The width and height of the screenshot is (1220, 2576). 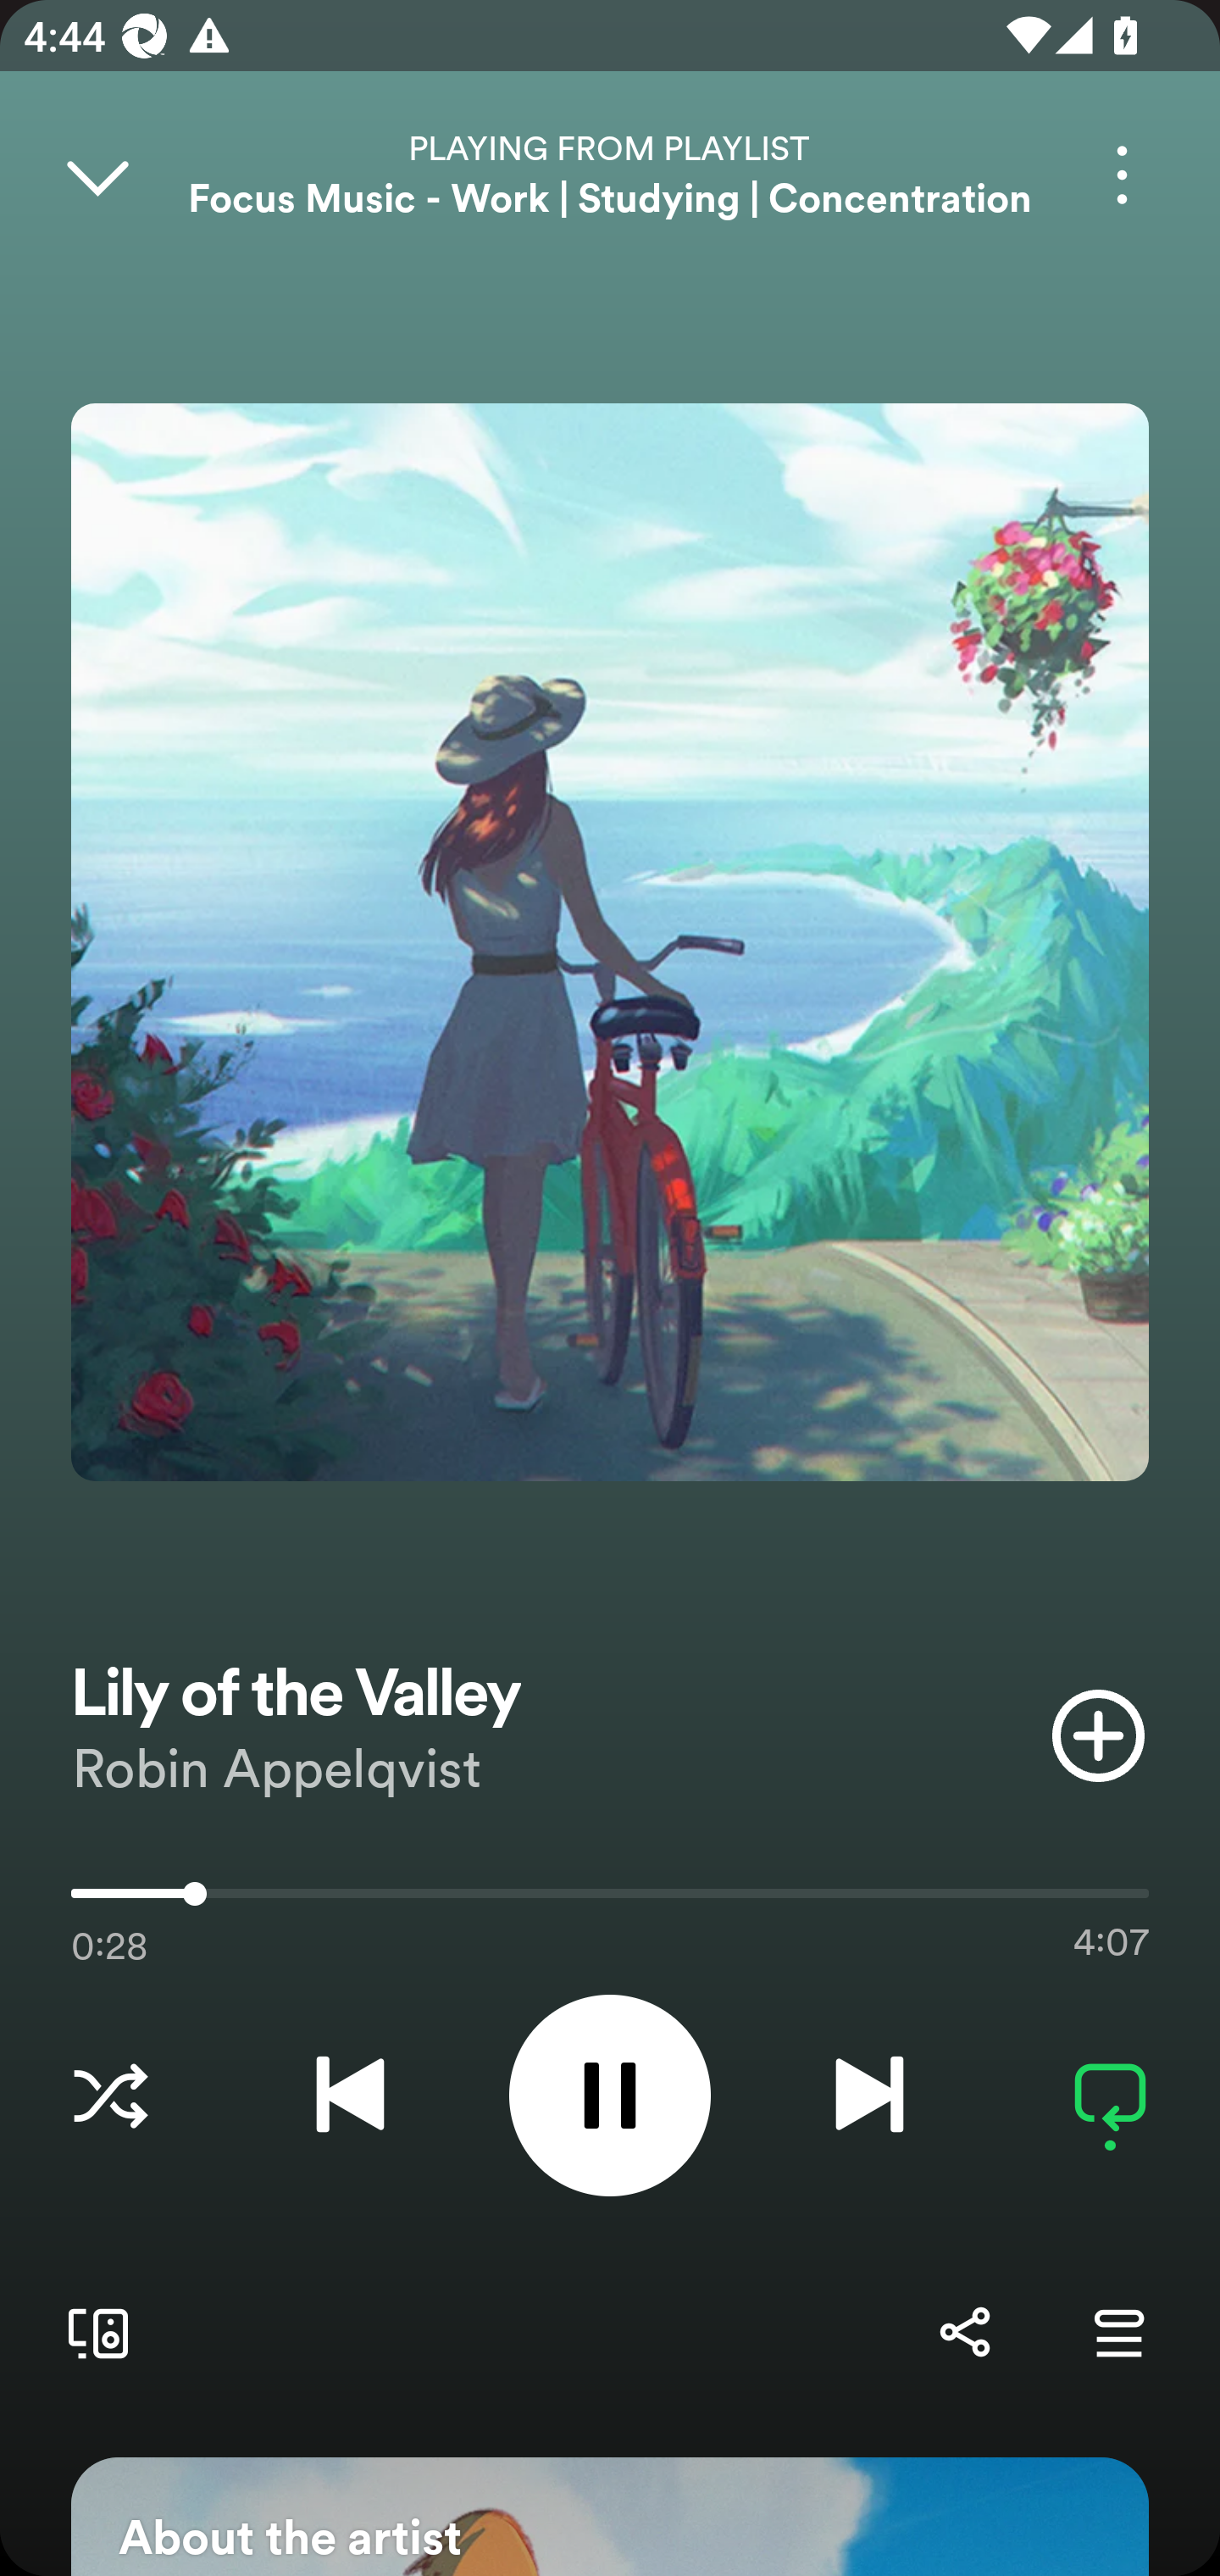 I want to click on Repeat, so click(x=1110, y=2095).